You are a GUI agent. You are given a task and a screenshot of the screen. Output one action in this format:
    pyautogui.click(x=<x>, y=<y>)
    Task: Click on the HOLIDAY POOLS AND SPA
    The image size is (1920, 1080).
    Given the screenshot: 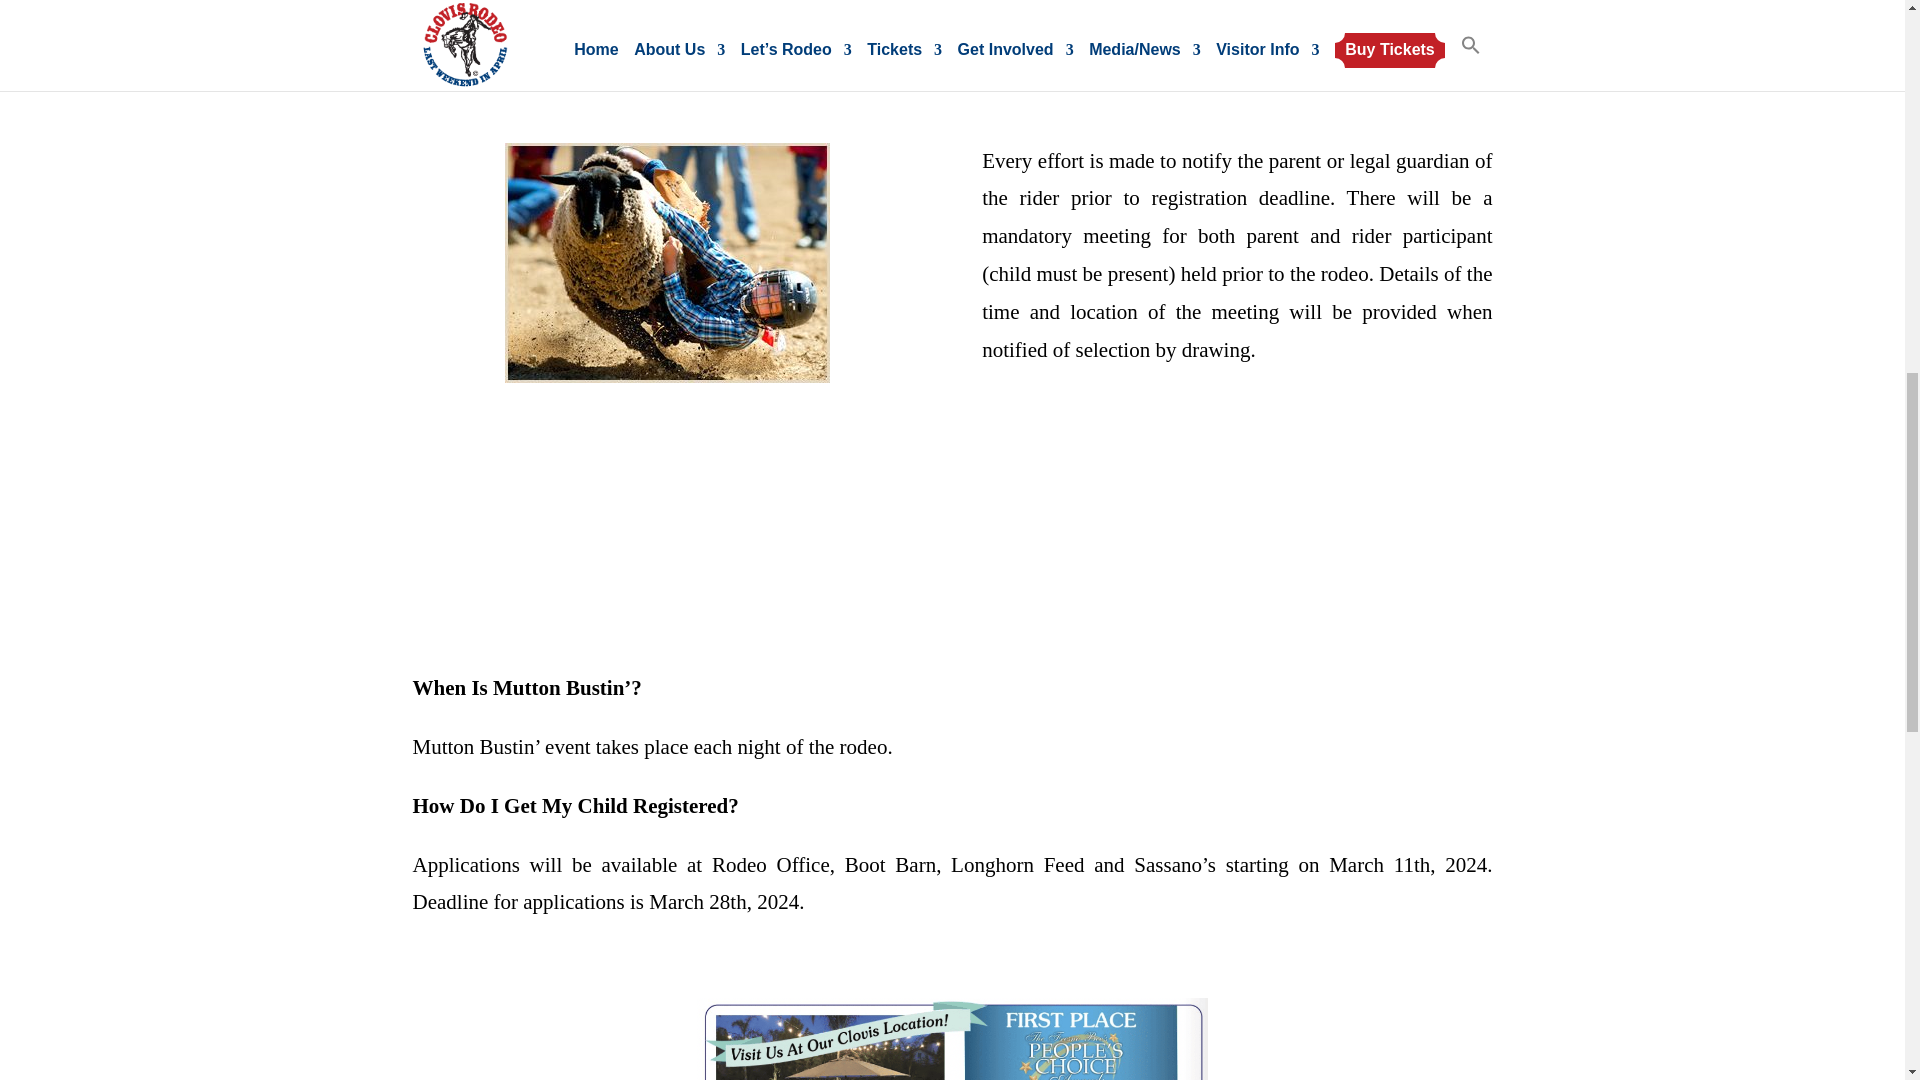 What is the action you would take?
    pyautogui.click(x=952, y=1038)
    